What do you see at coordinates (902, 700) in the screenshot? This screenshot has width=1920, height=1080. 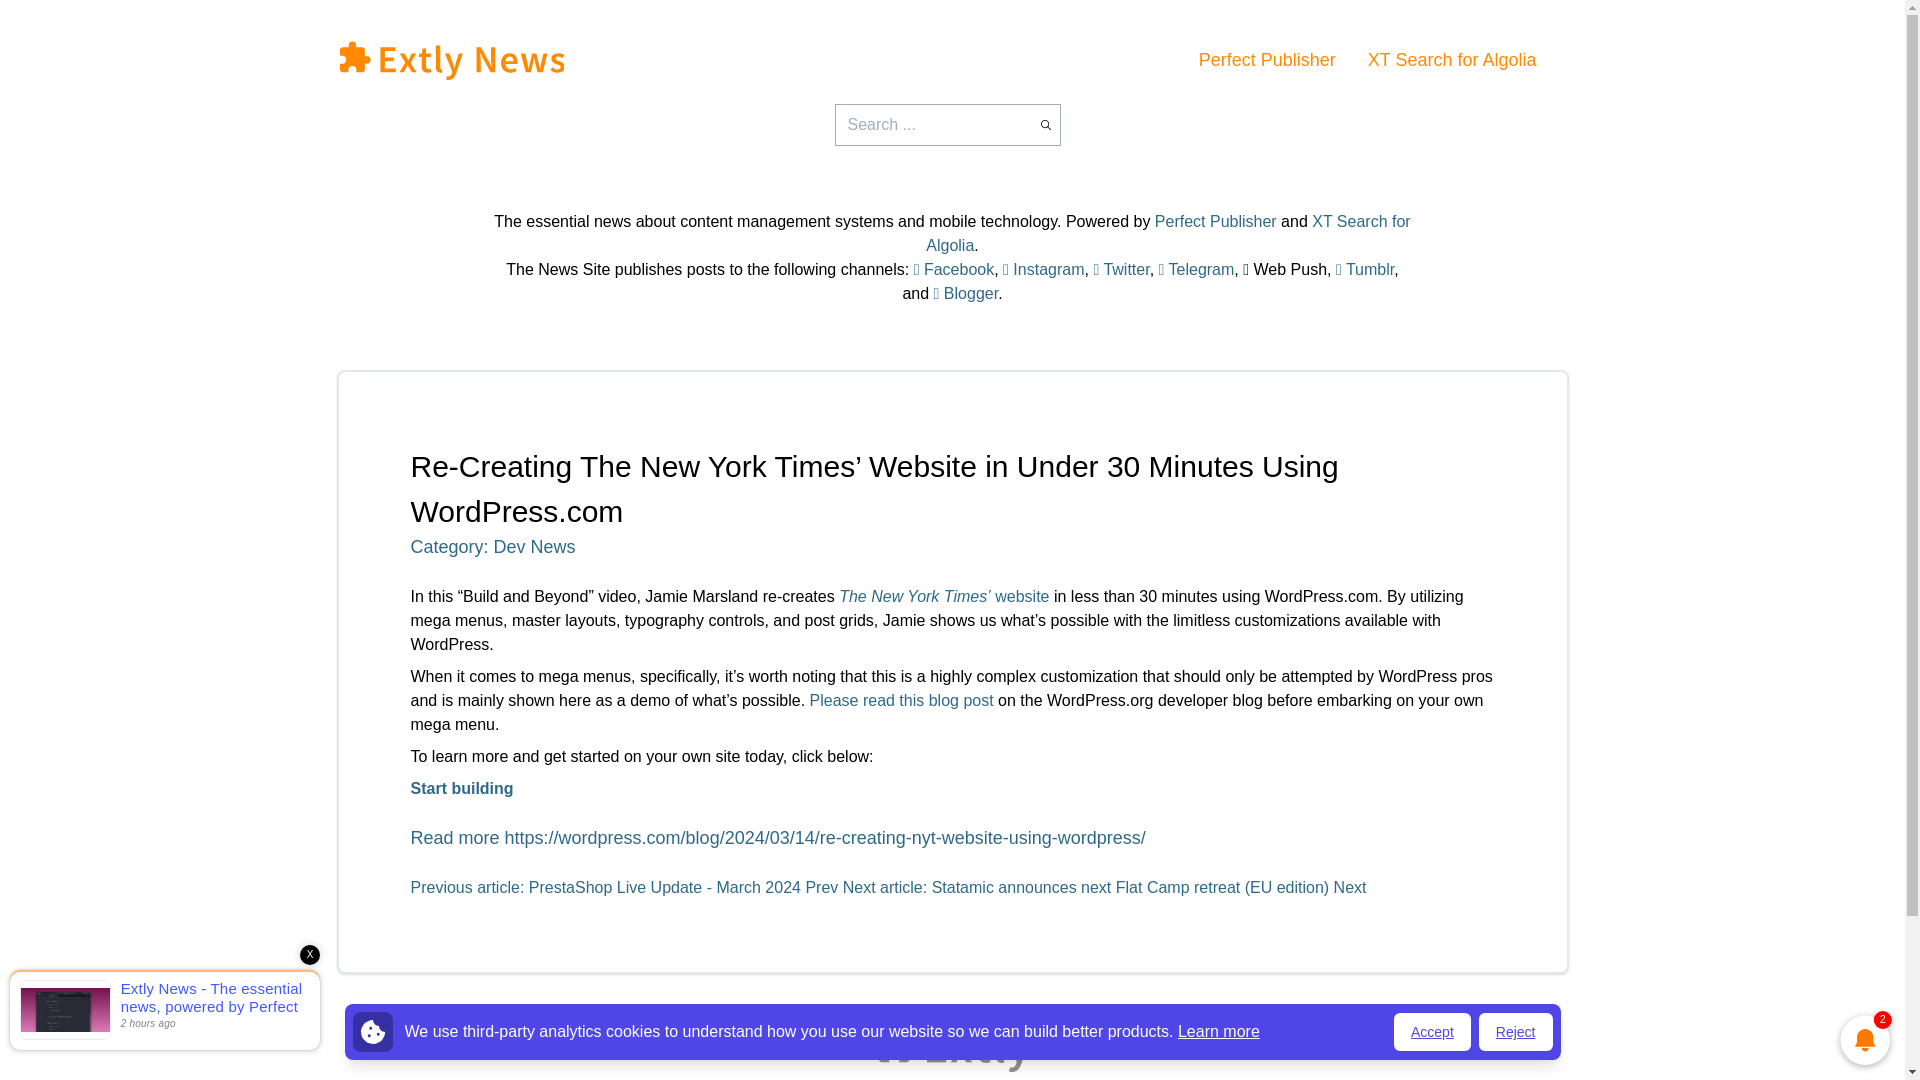 I see `Please read this blog post` at bounding box center [902, 700].